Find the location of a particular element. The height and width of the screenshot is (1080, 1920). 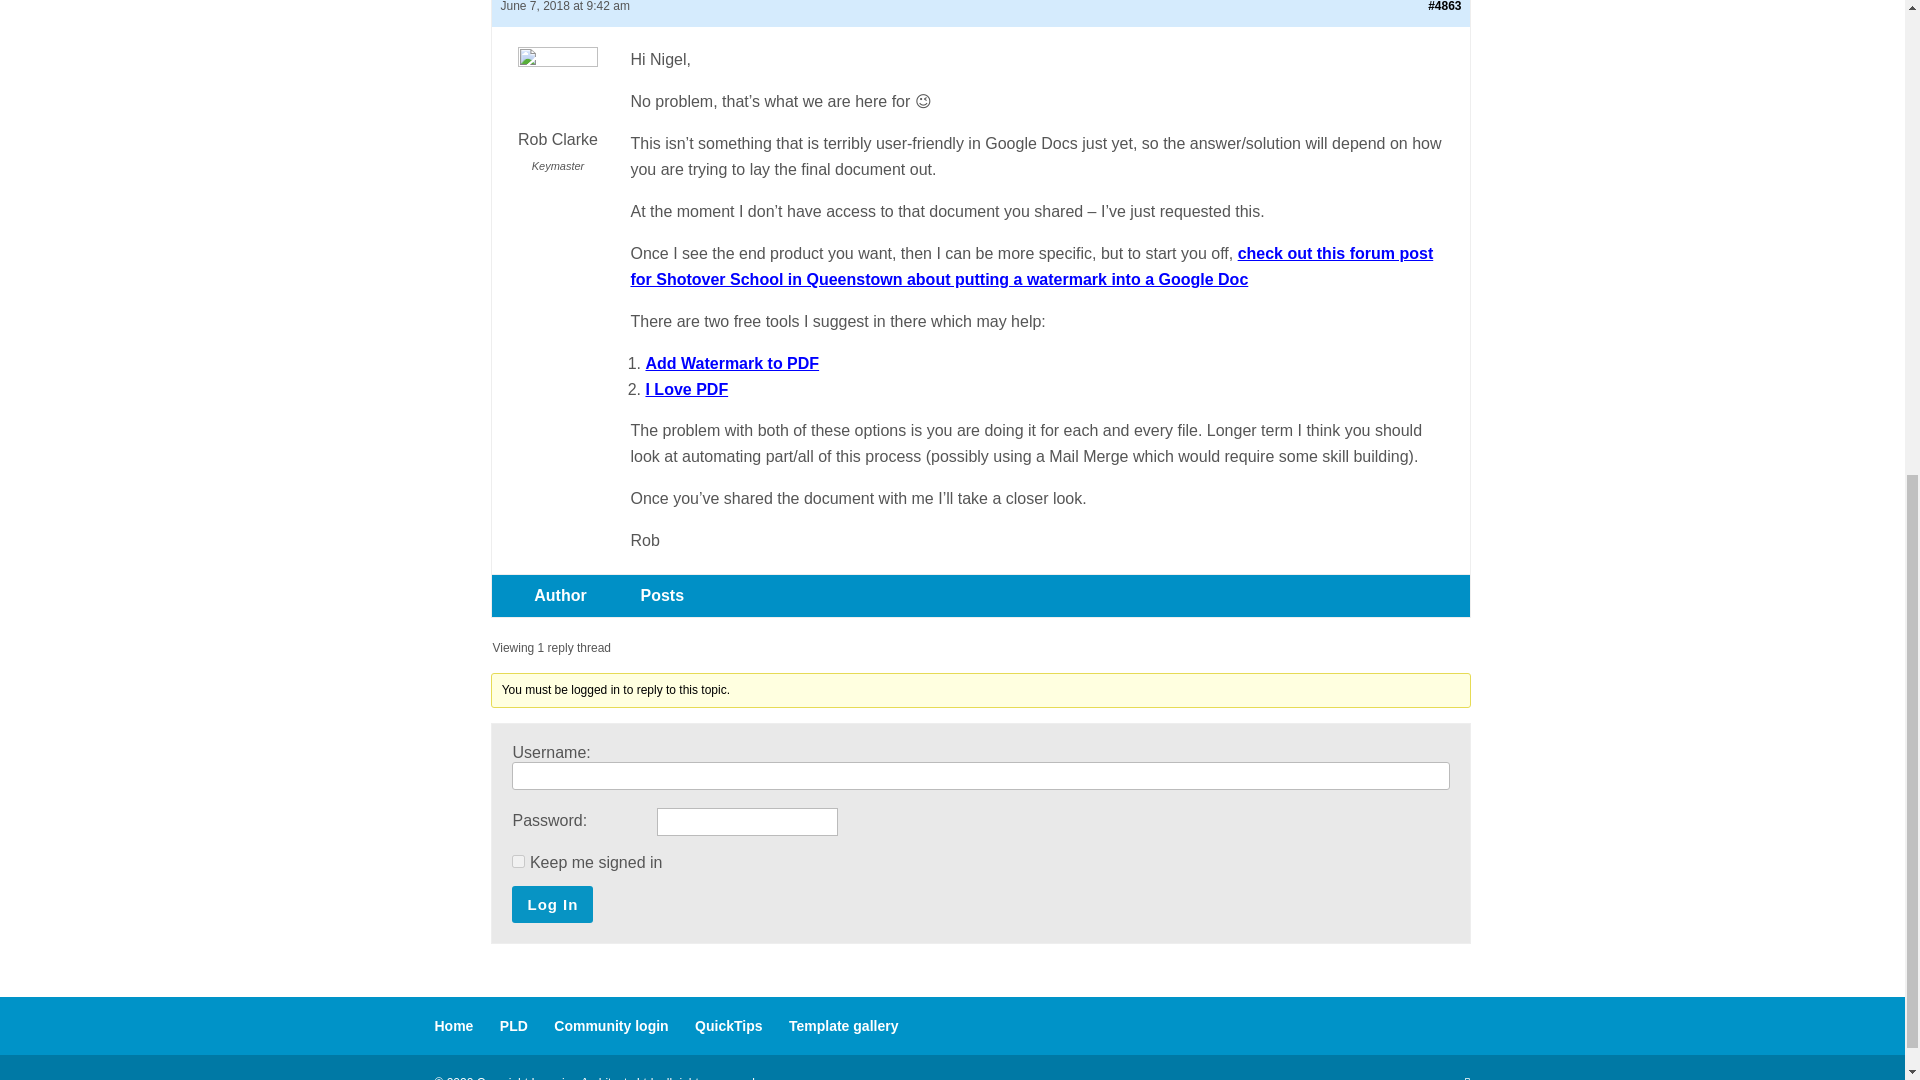

Rob Clarke is located at coordinates (556, 102).